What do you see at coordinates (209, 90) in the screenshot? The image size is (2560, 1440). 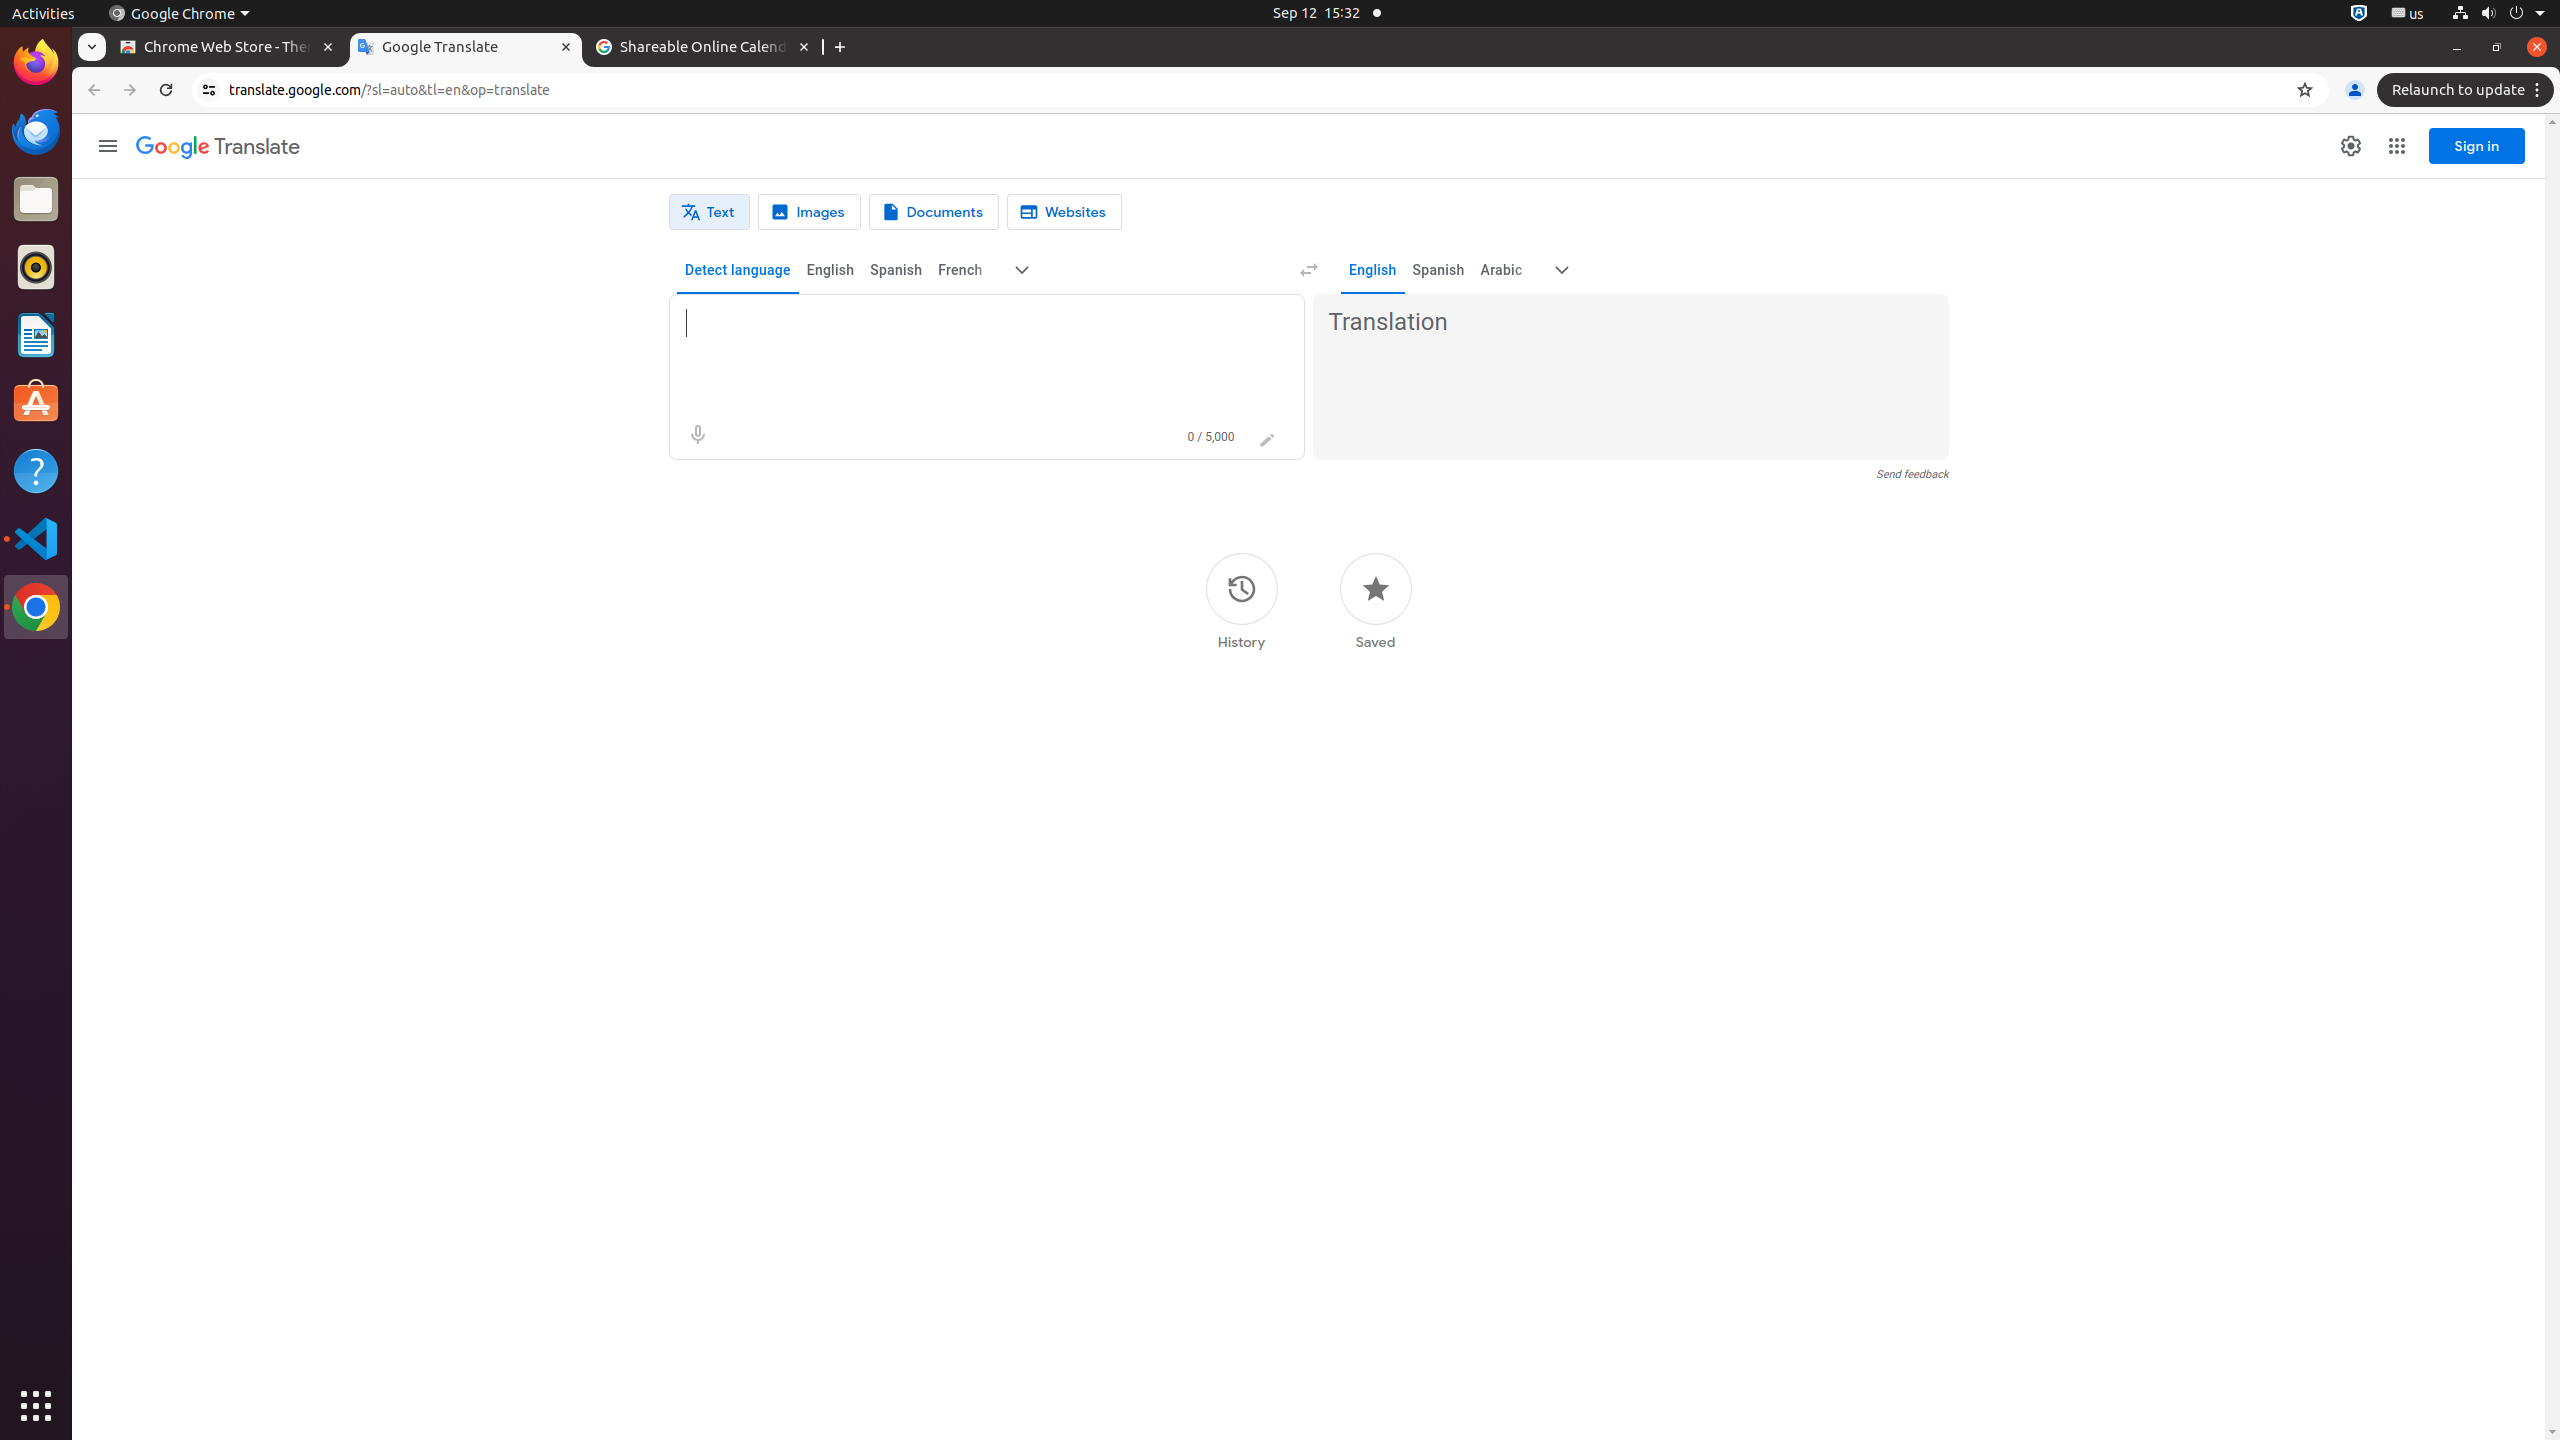 I see `View site information` at bounding box center [209, 90].